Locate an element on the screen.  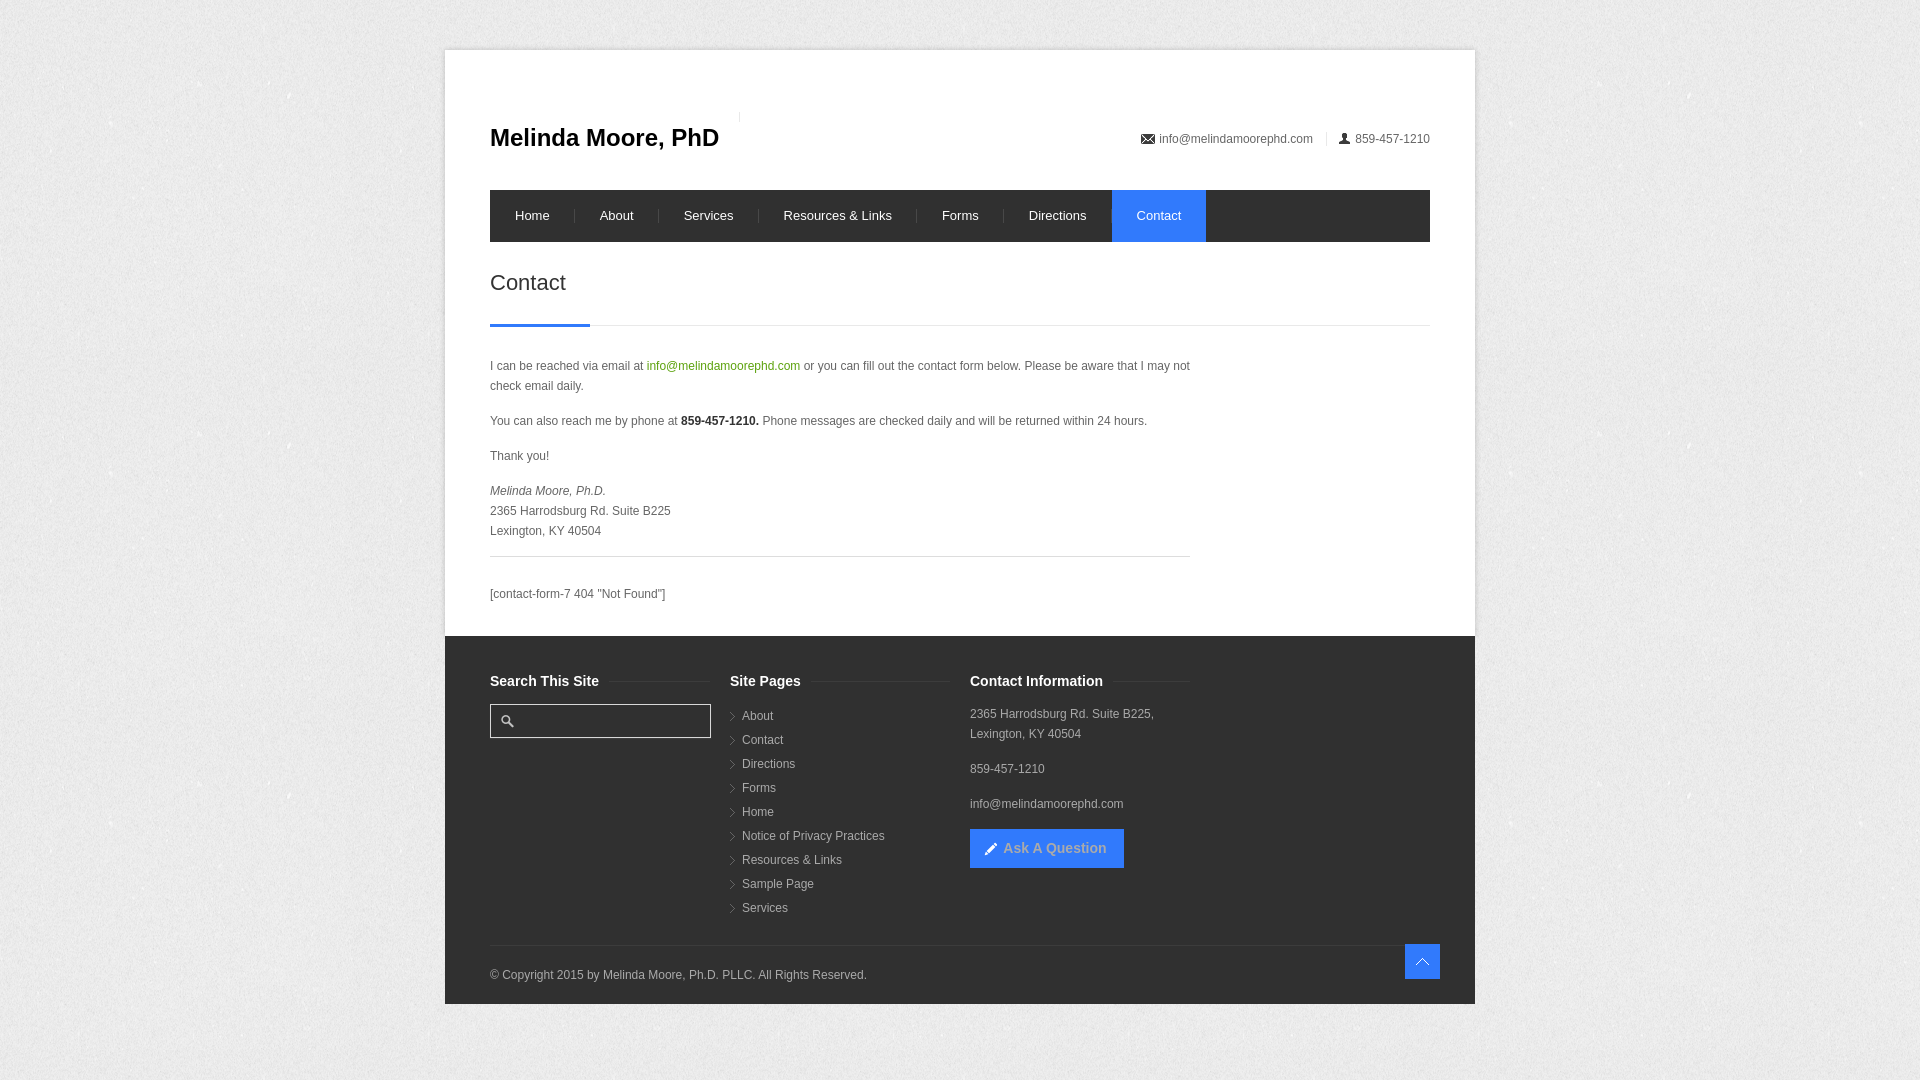
Melinda Moore, PhD is located at coordinates (604, 138).